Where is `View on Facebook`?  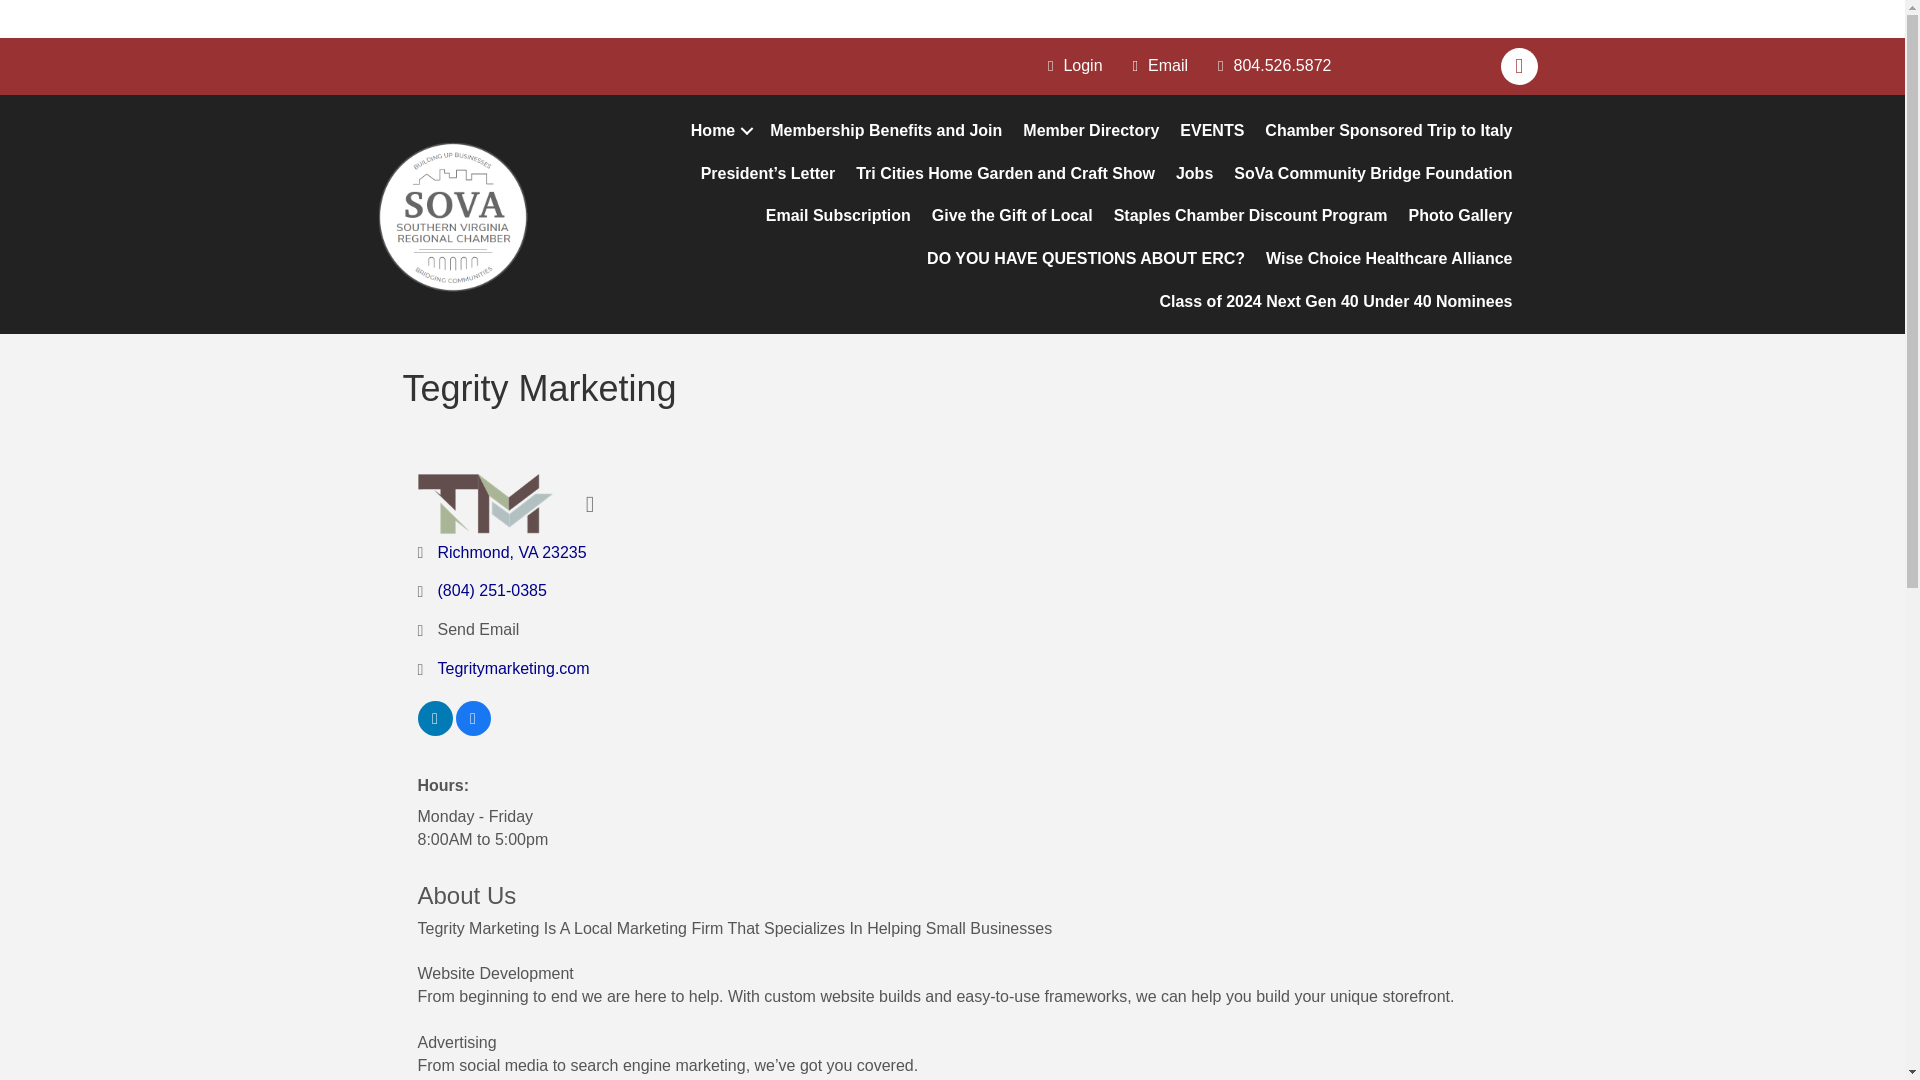
View on Facebook is located at coordinates (474, 730).